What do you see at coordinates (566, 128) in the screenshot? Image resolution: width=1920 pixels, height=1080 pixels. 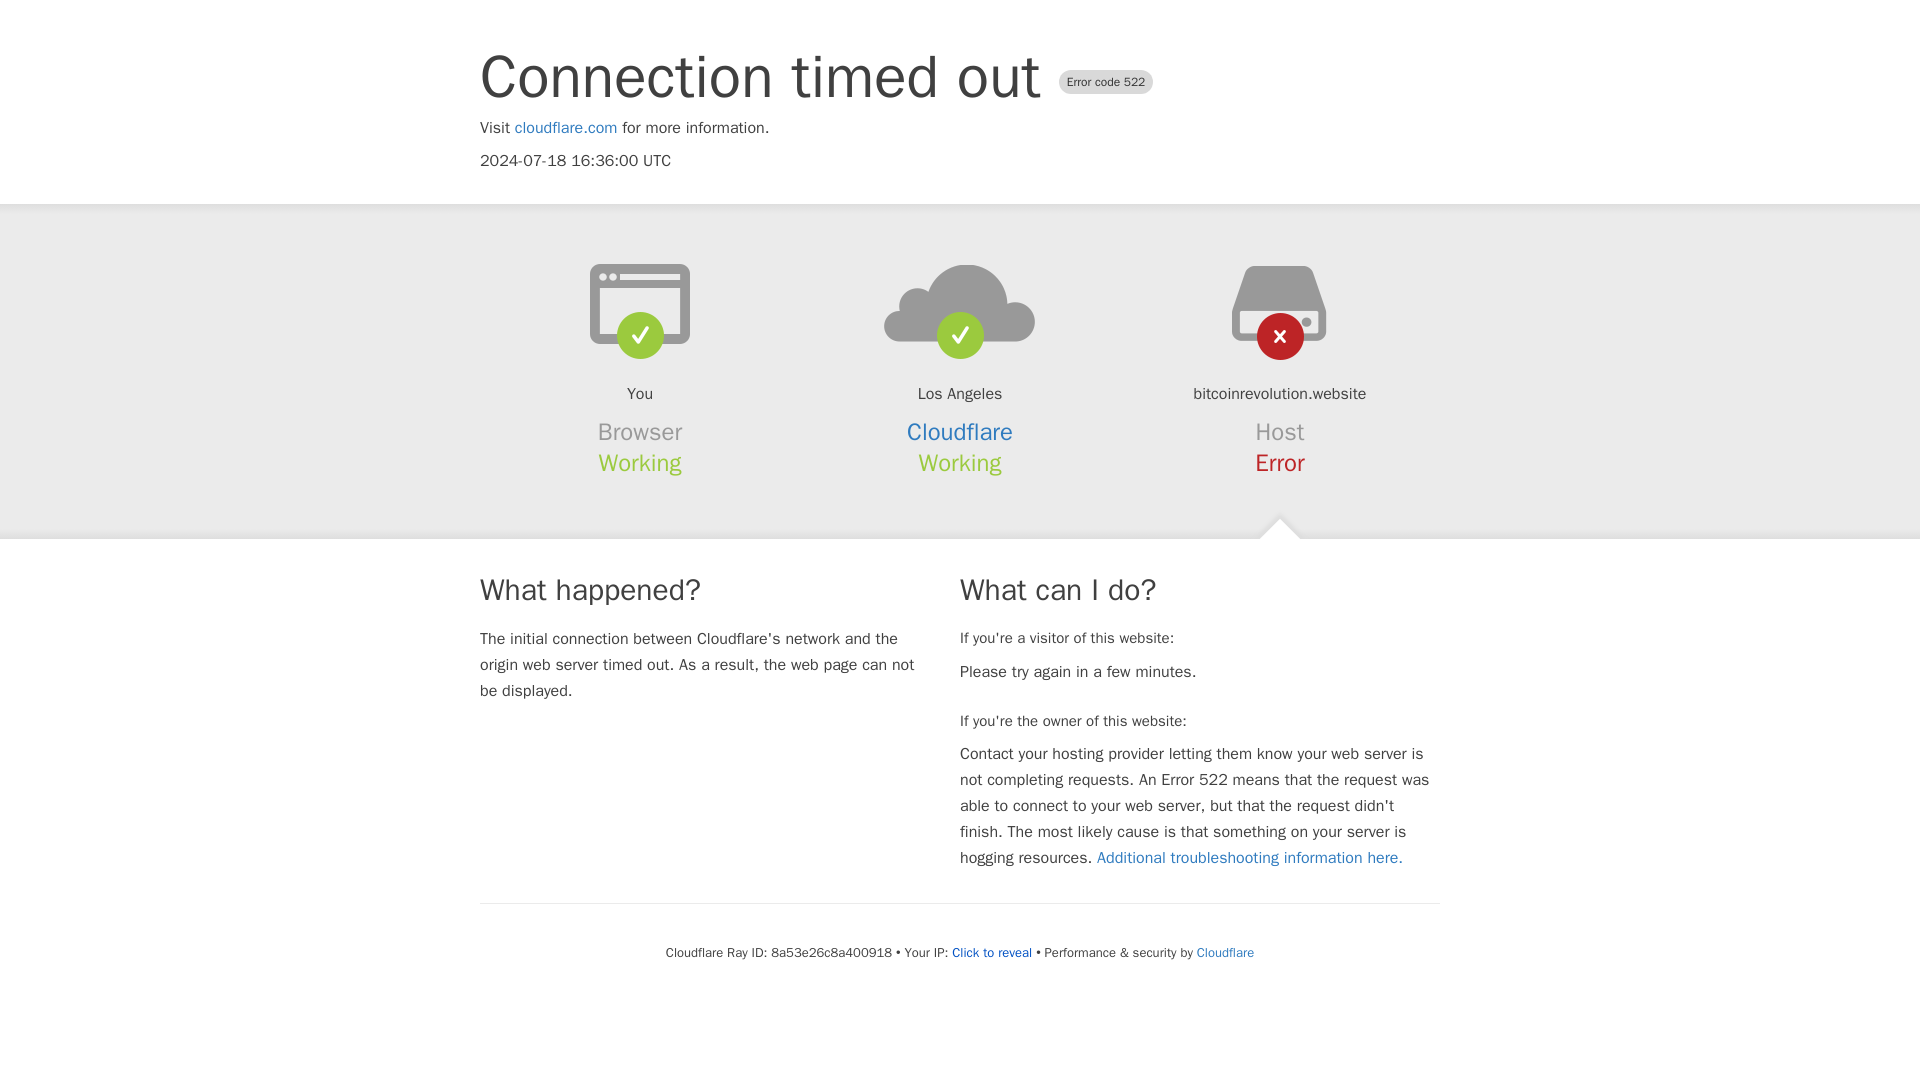 I see `cloudflare.com` at bounding box center [566, 128].